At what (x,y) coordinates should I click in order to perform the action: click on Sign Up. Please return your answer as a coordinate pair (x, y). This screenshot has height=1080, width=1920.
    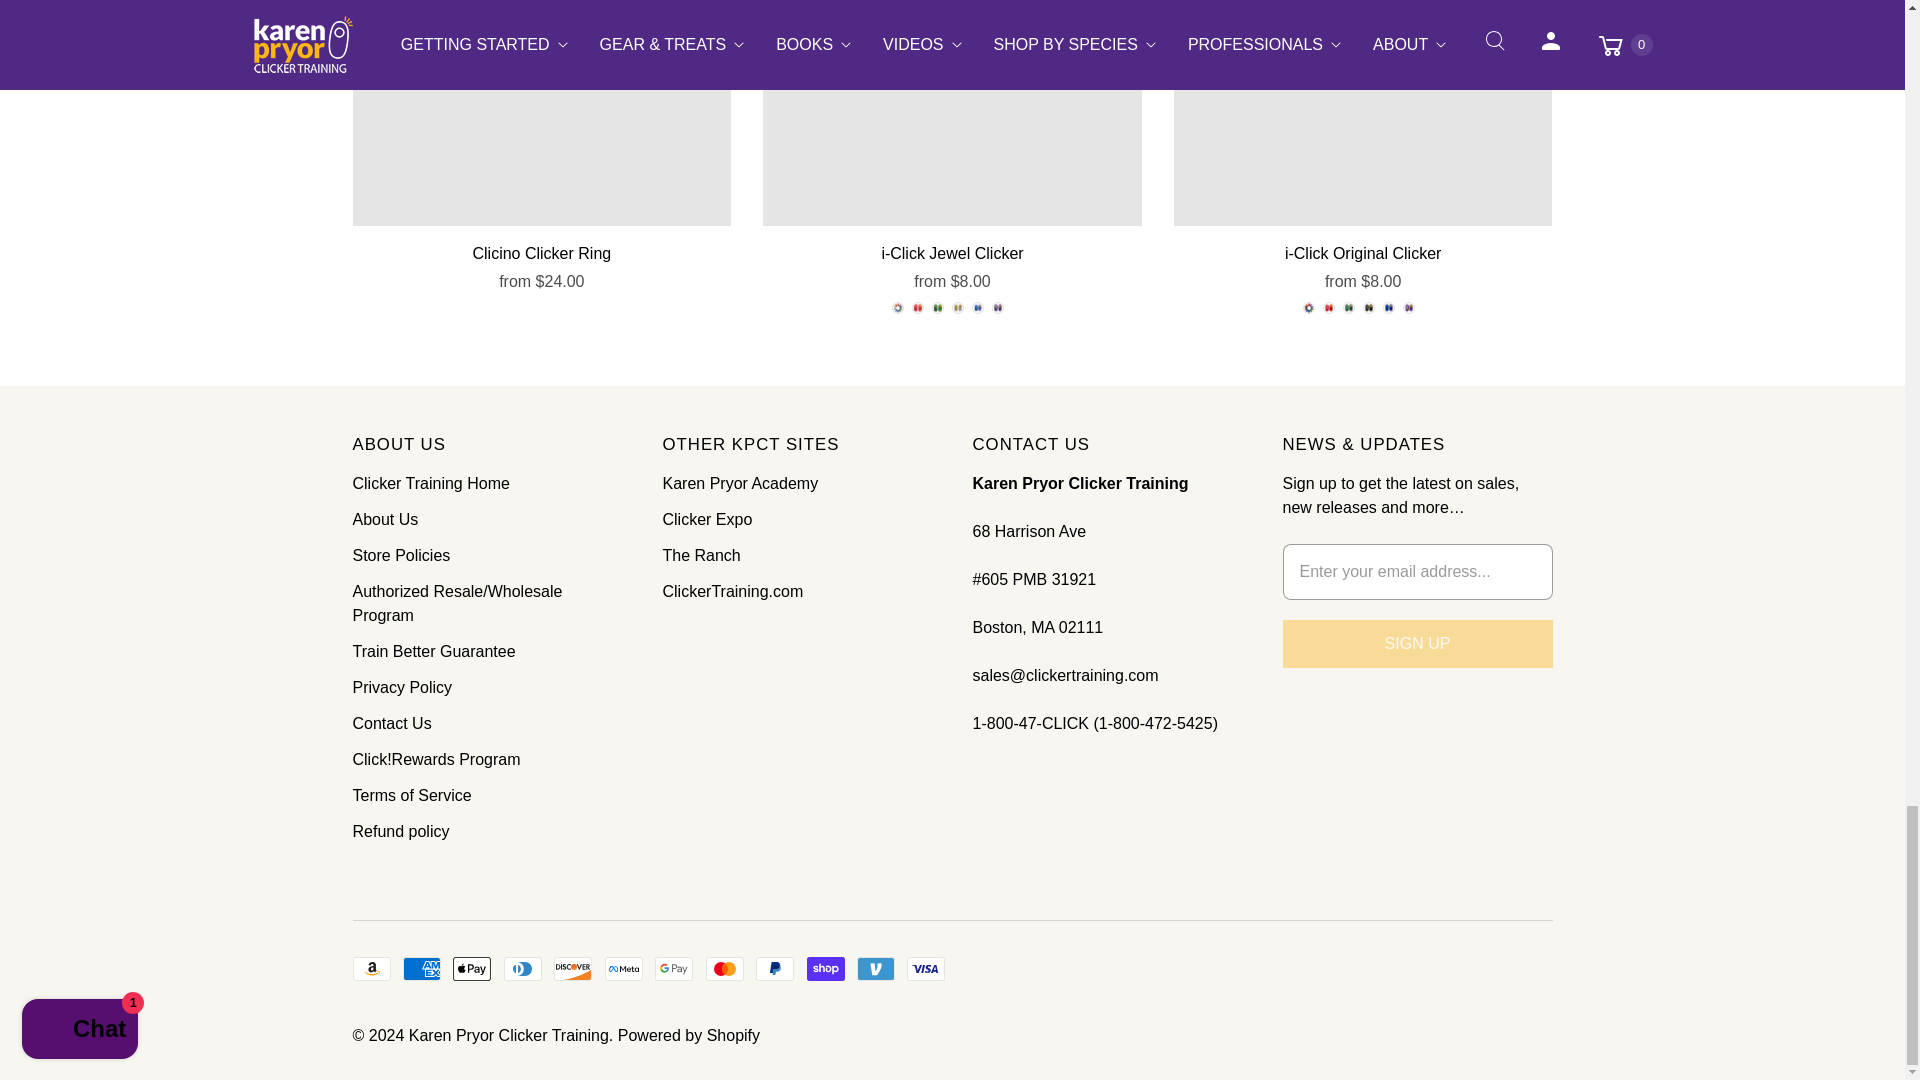
    Looking at the image, I should click on (1416, 644).